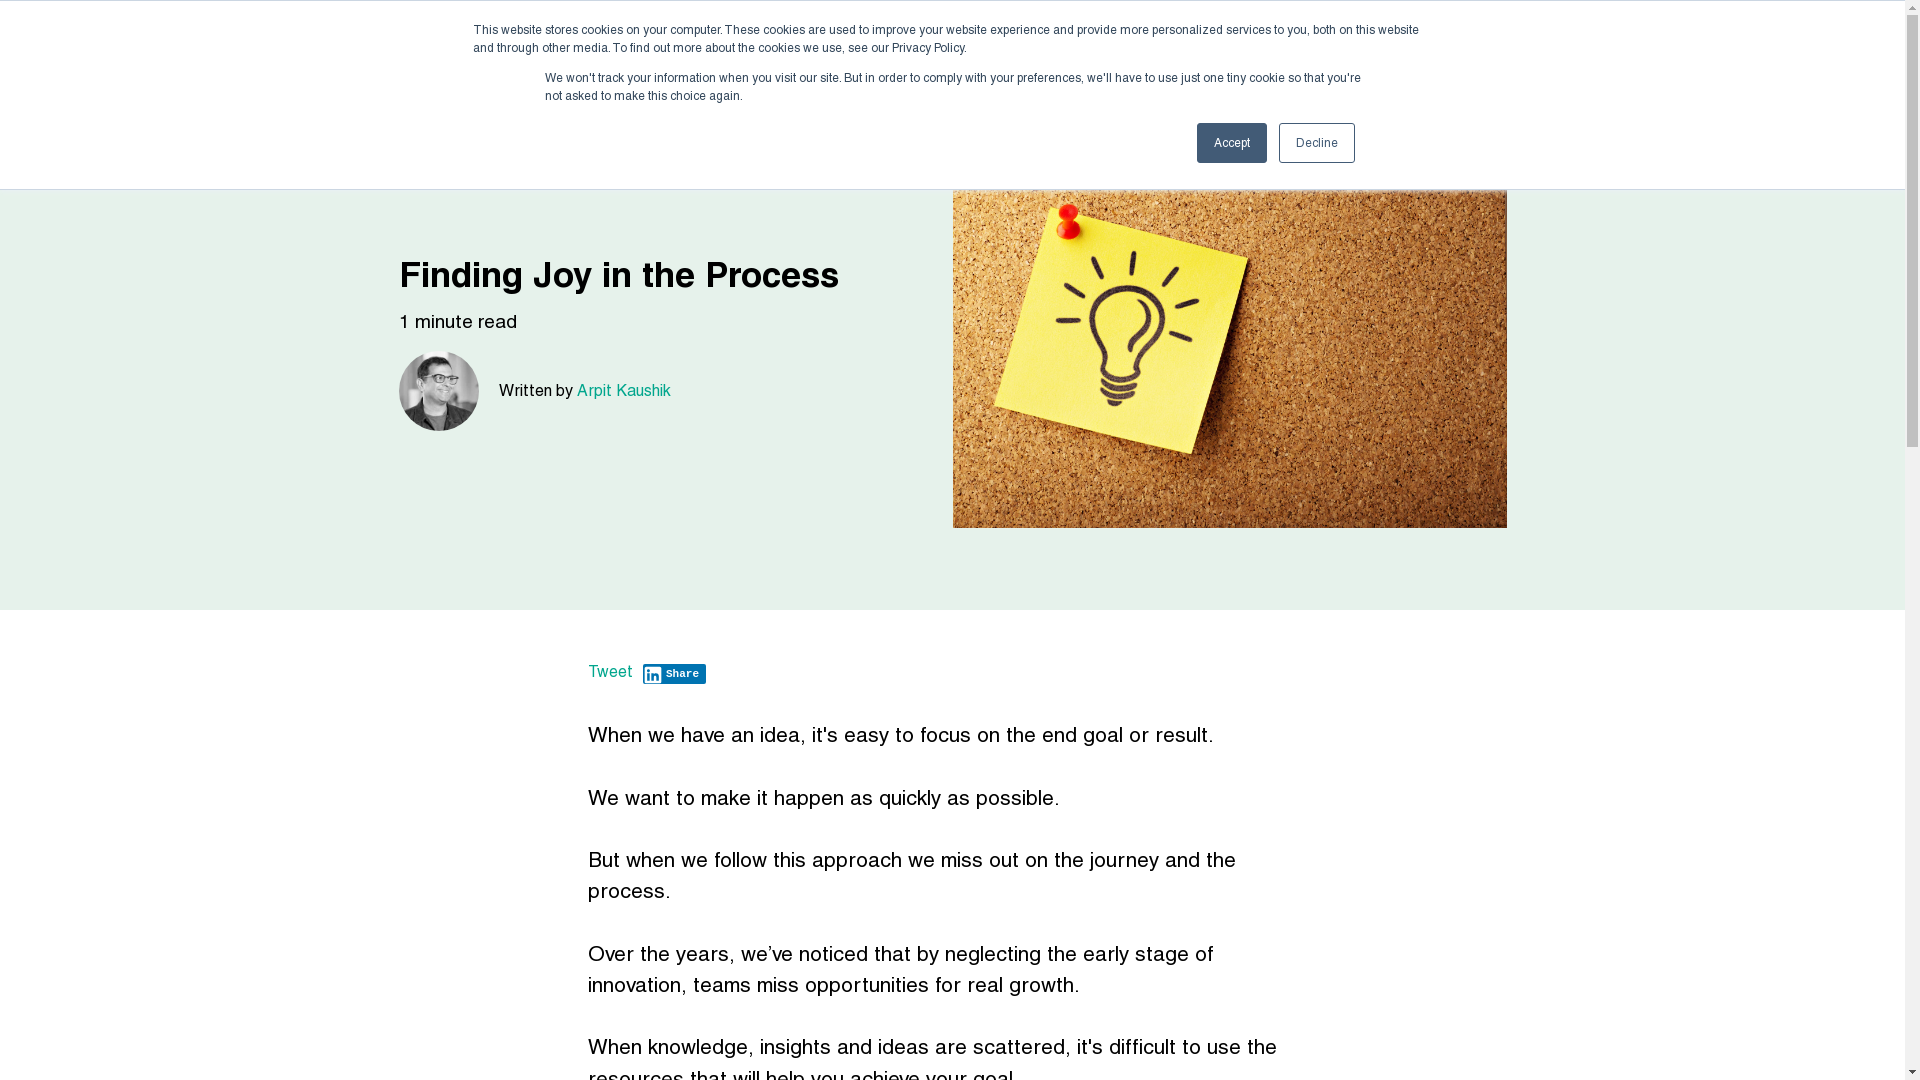 The height and width of the screenshot is (1080, 1920). I want to click on Tweet, so click(610, 672).